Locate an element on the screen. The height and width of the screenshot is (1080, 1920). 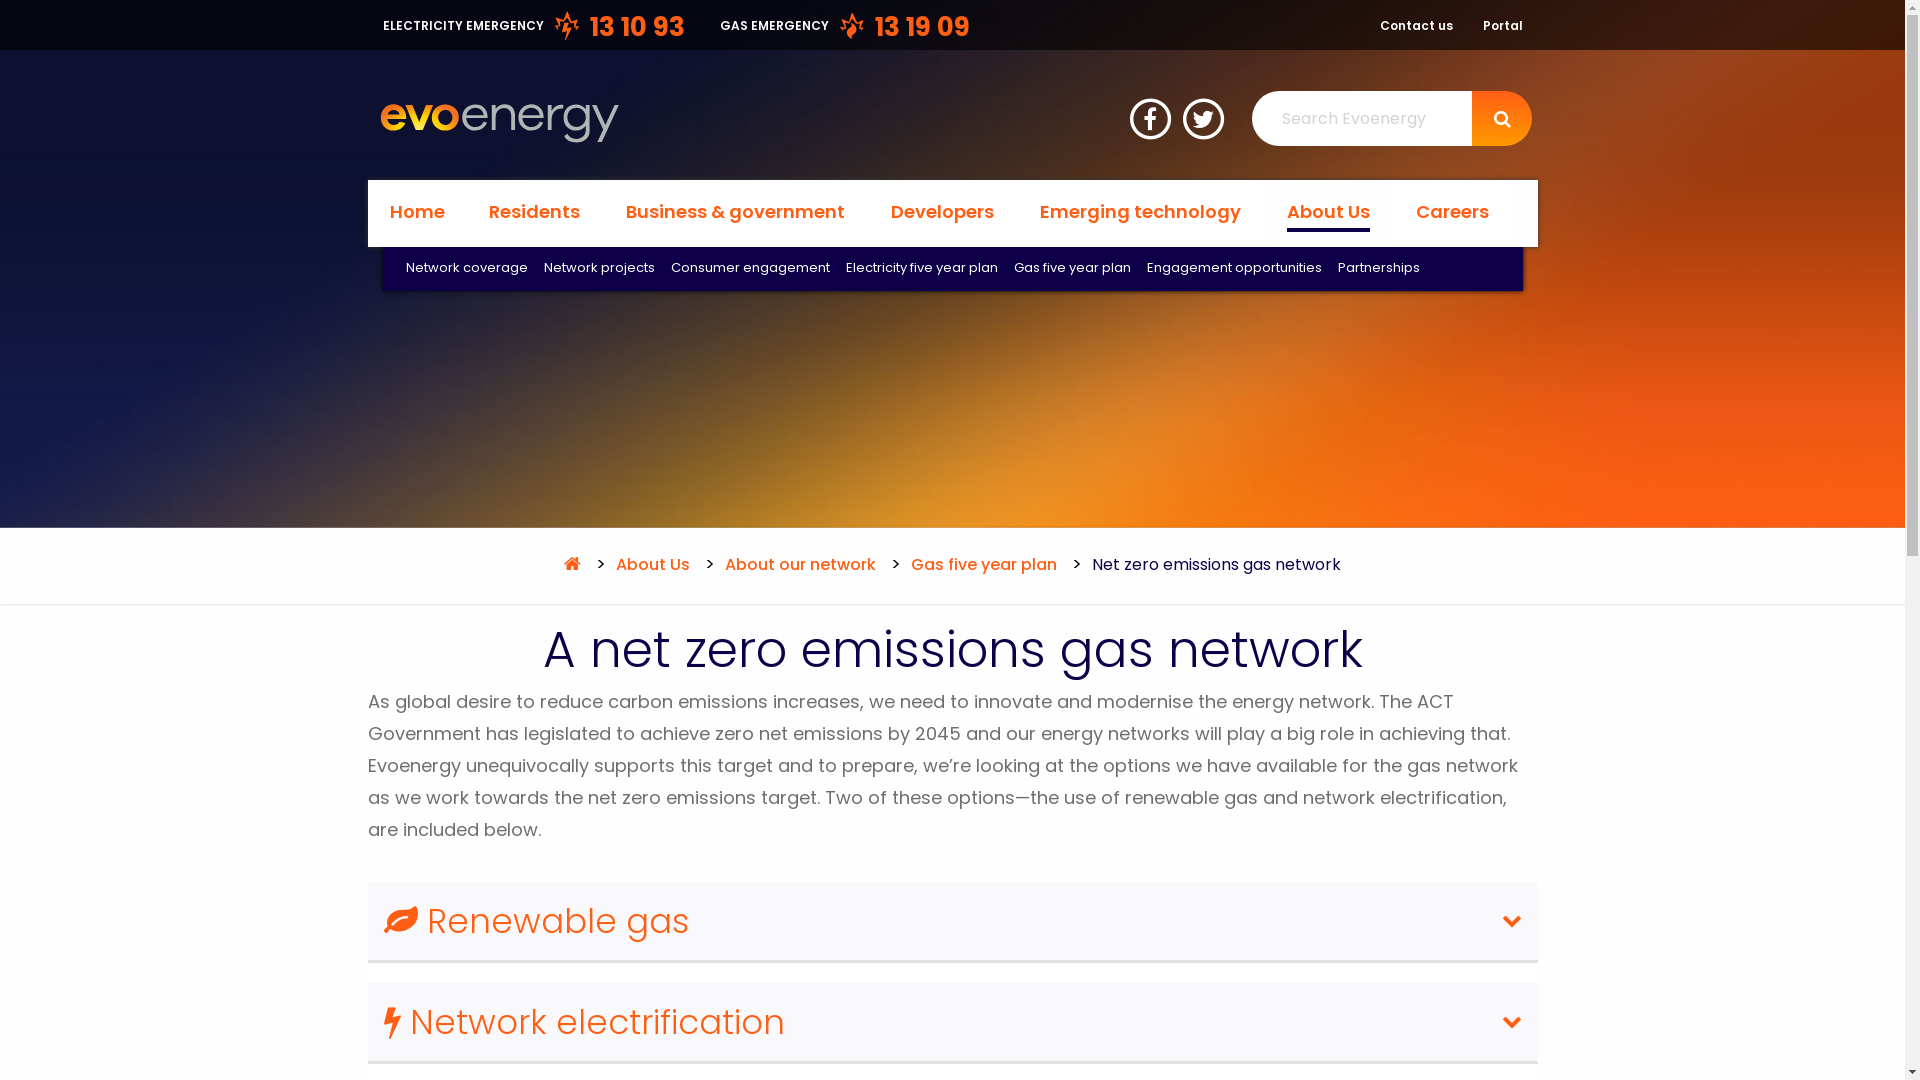
Engagement opportunities is located at coordinates (1234, 269).